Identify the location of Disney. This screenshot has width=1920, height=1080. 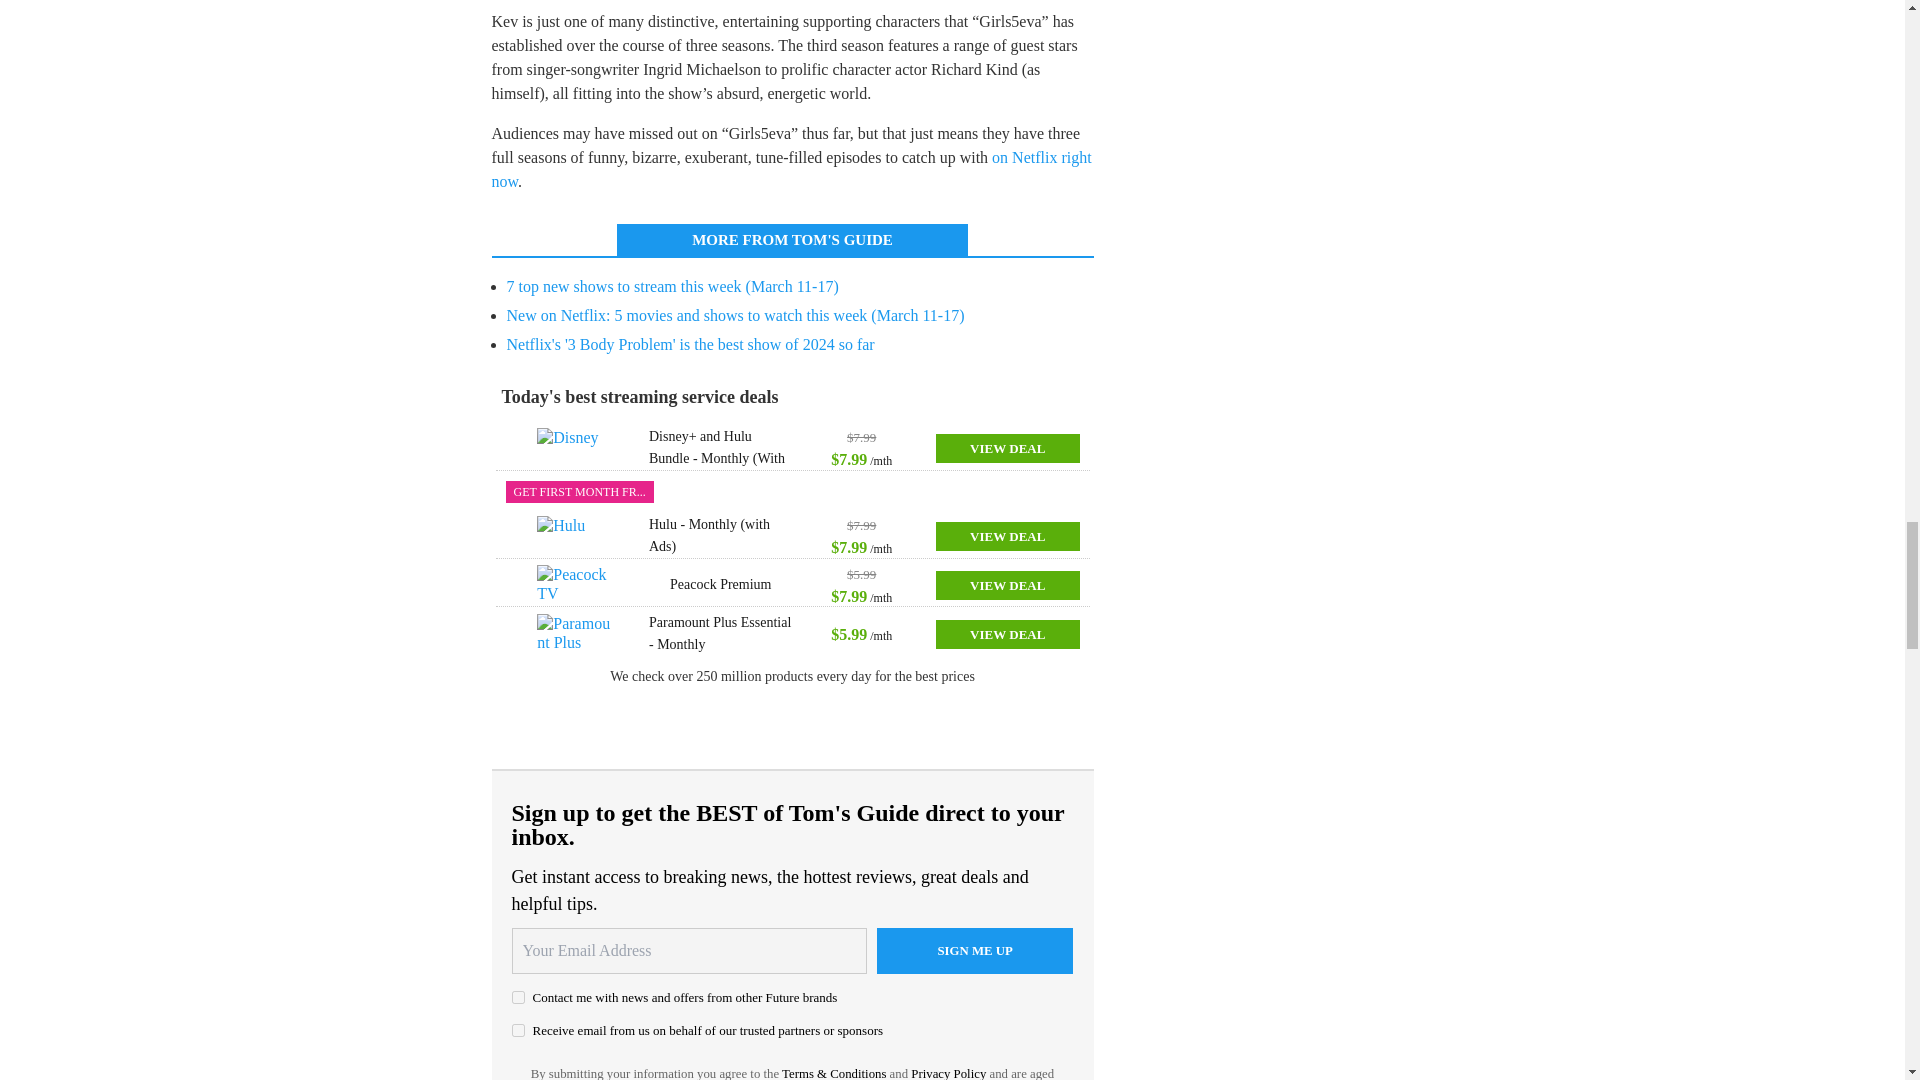
(576, 447).